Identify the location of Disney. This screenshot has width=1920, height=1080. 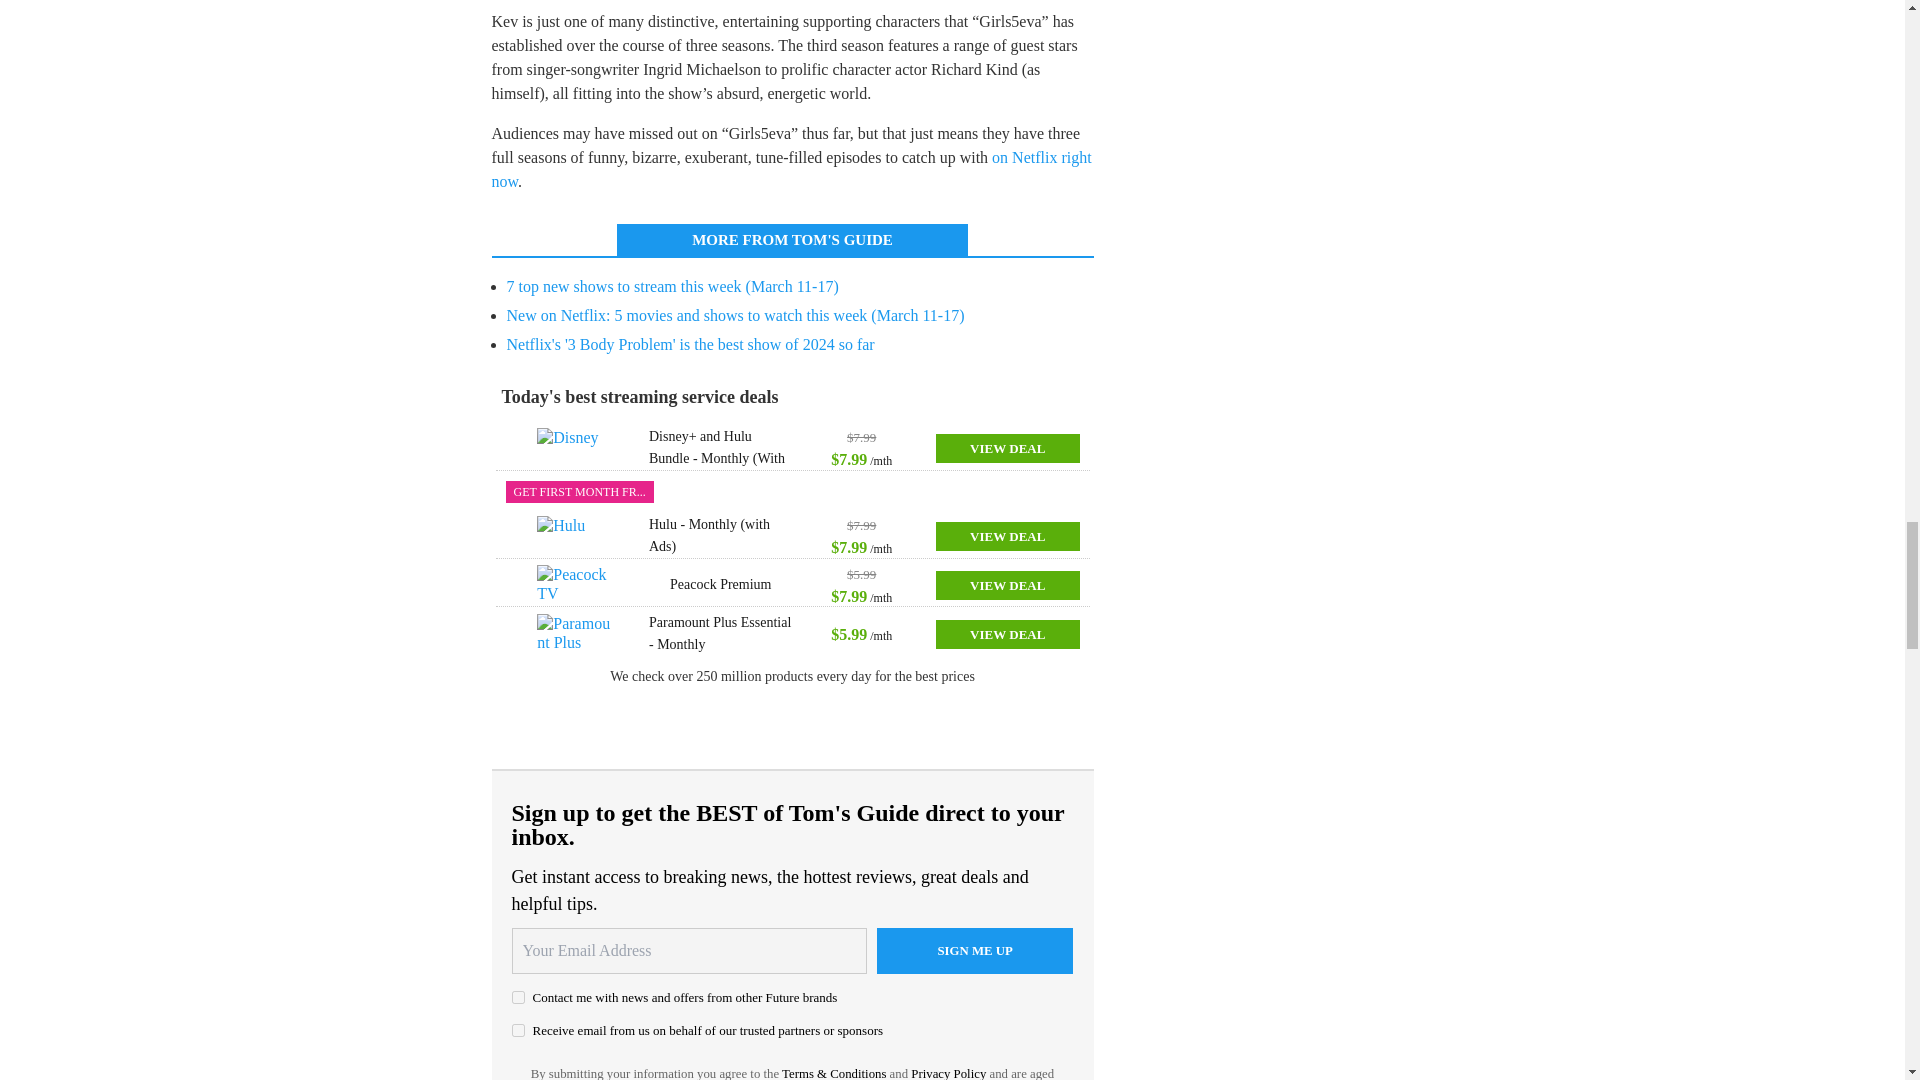
(576, 447).